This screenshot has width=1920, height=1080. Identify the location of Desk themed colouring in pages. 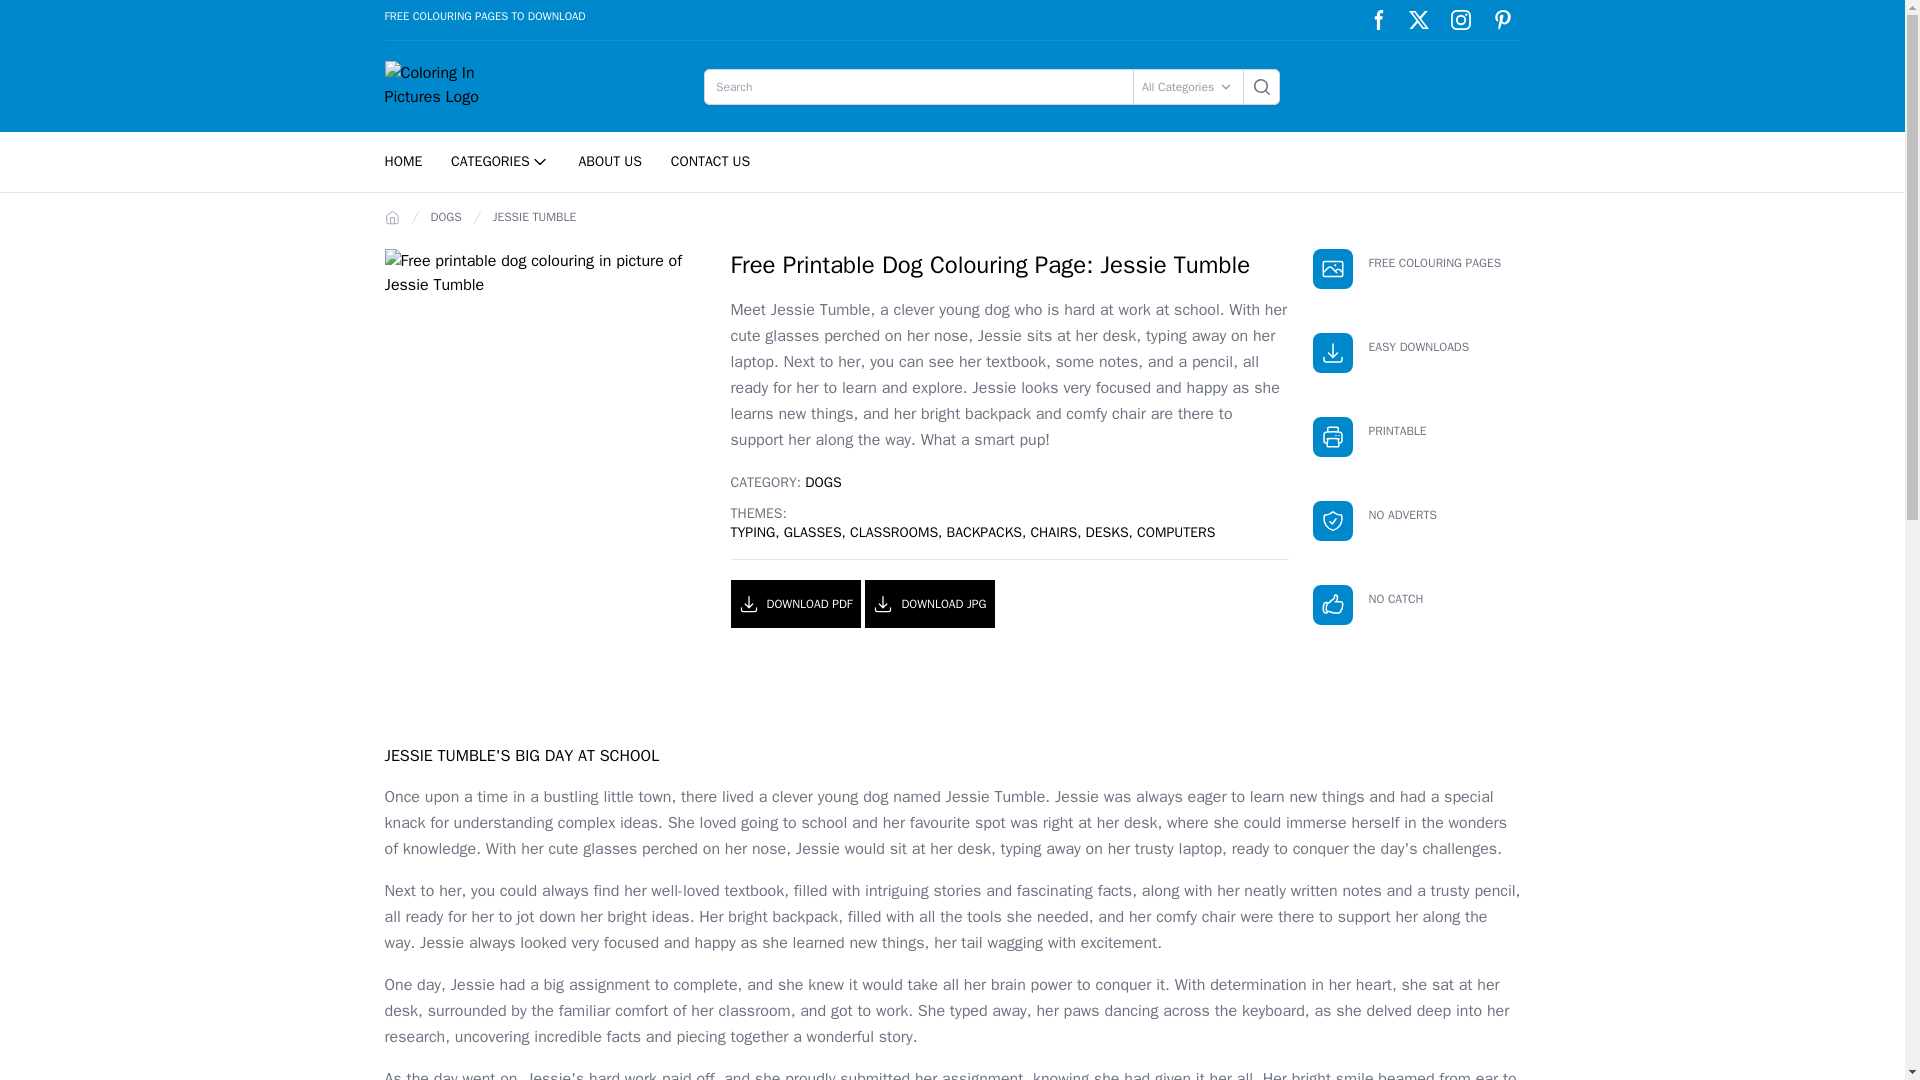
(1107, 532).